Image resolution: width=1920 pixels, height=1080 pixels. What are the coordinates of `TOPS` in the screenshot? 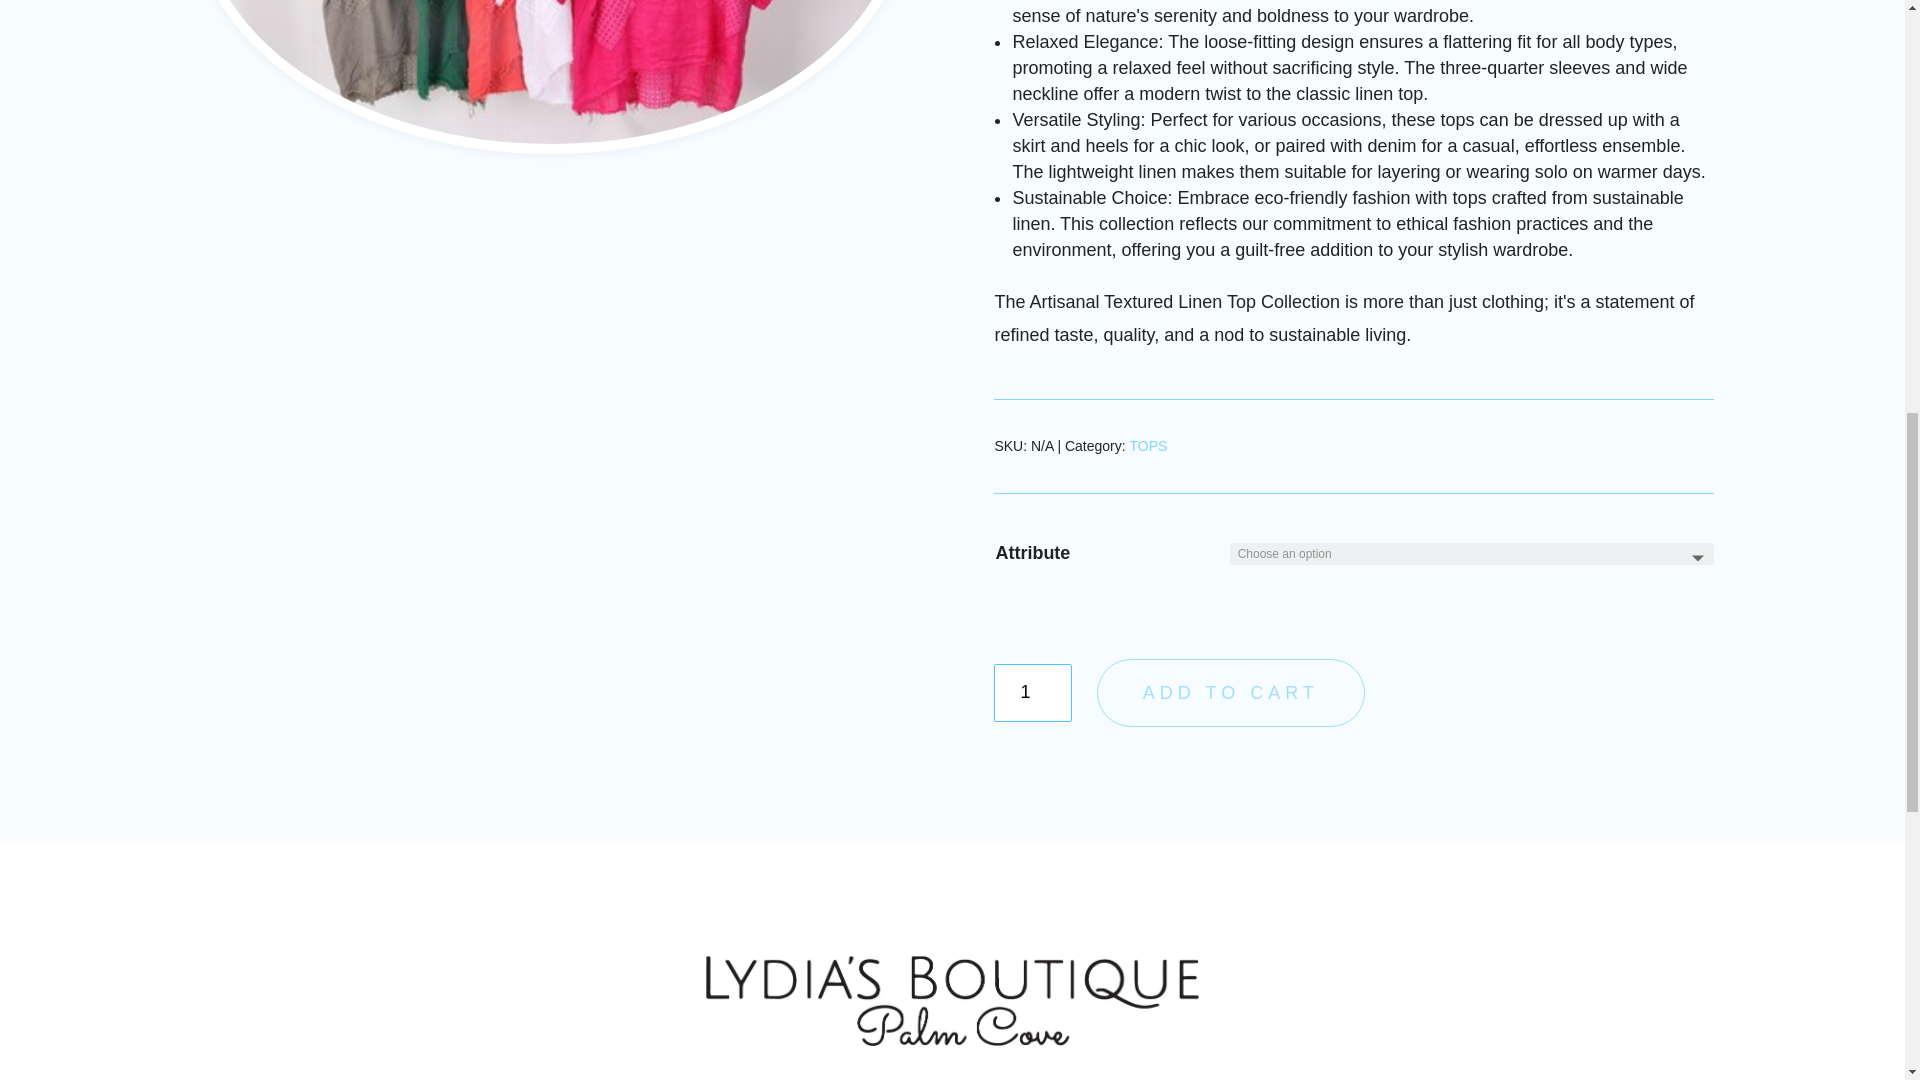 It's located at (1148, 446).